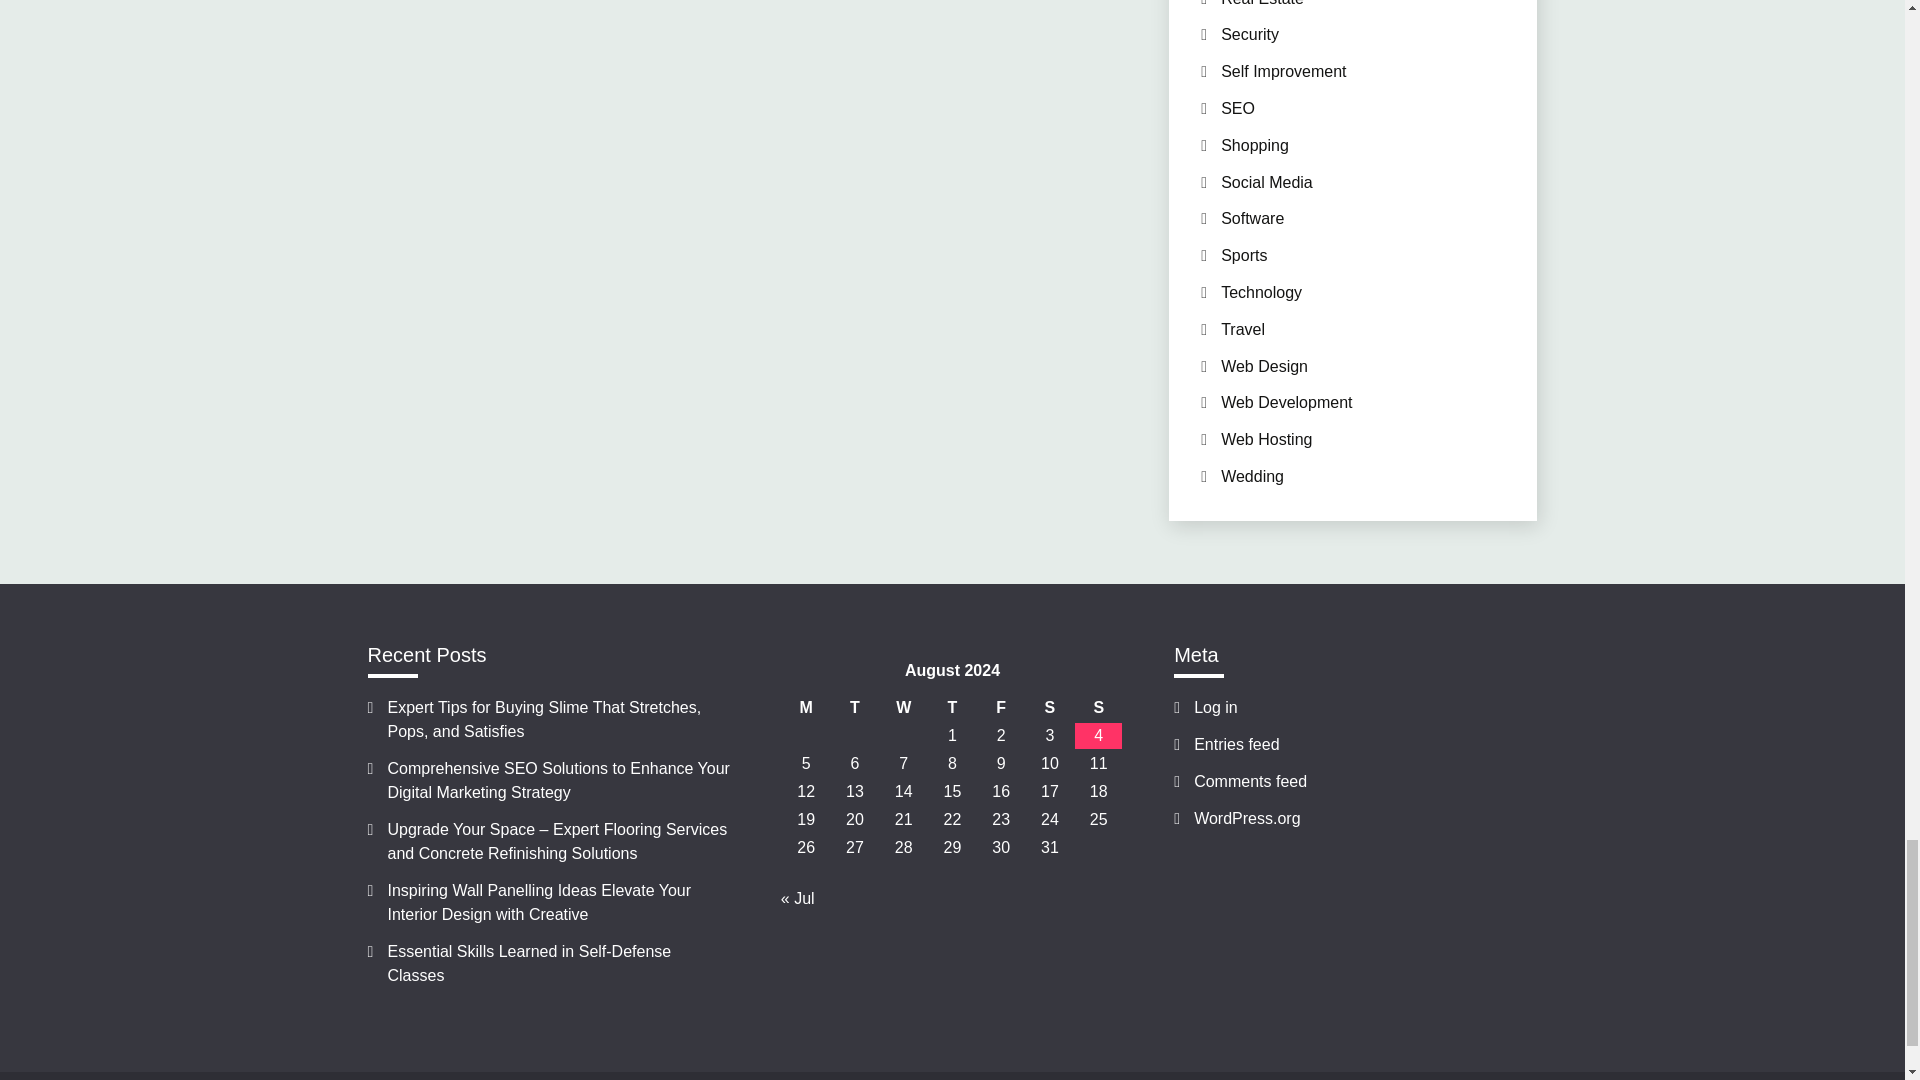 The image size is (1920, 1080). Describe the element at coordinates (1050, 708) in the screenshot. I see `Saturday` at that location.